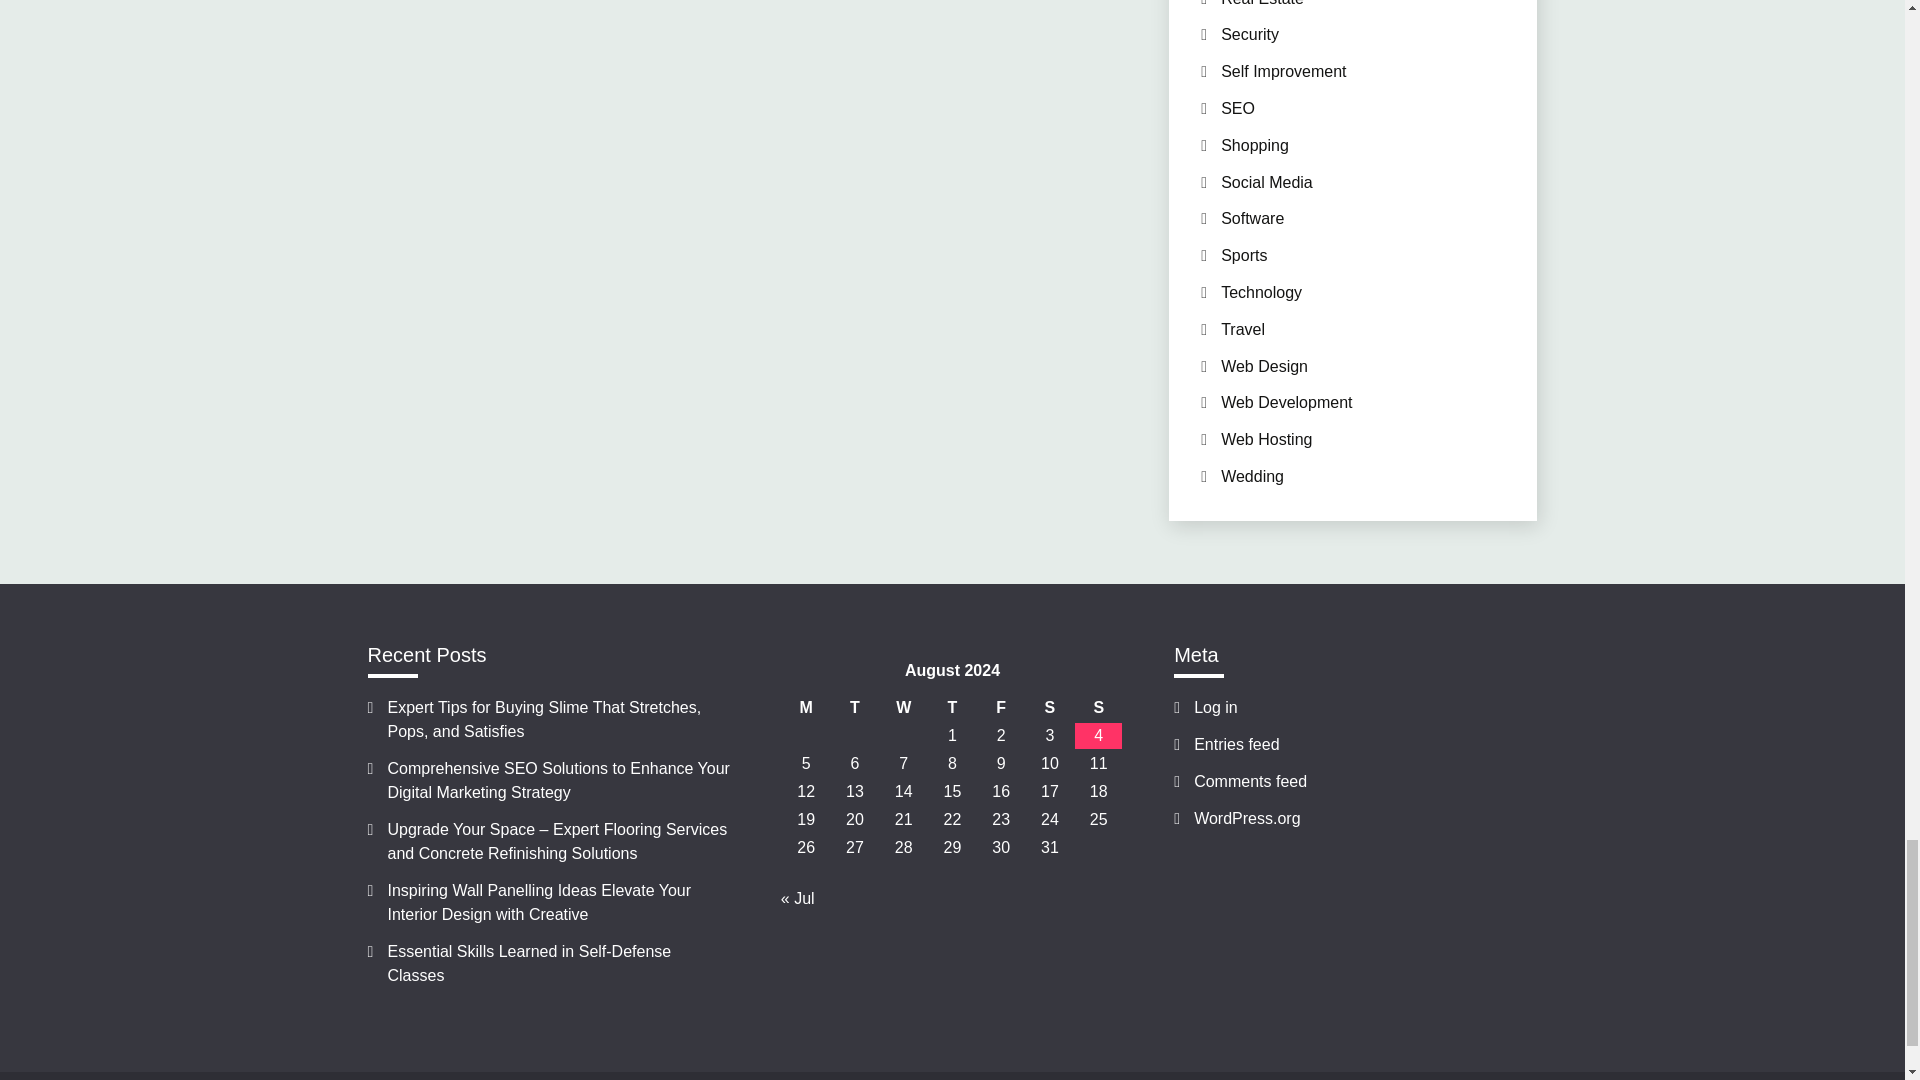 The image size is (1920, 1080). Describe the element at coordinates (1050, 708) in the screenshot. I see `Saturday` at that location.